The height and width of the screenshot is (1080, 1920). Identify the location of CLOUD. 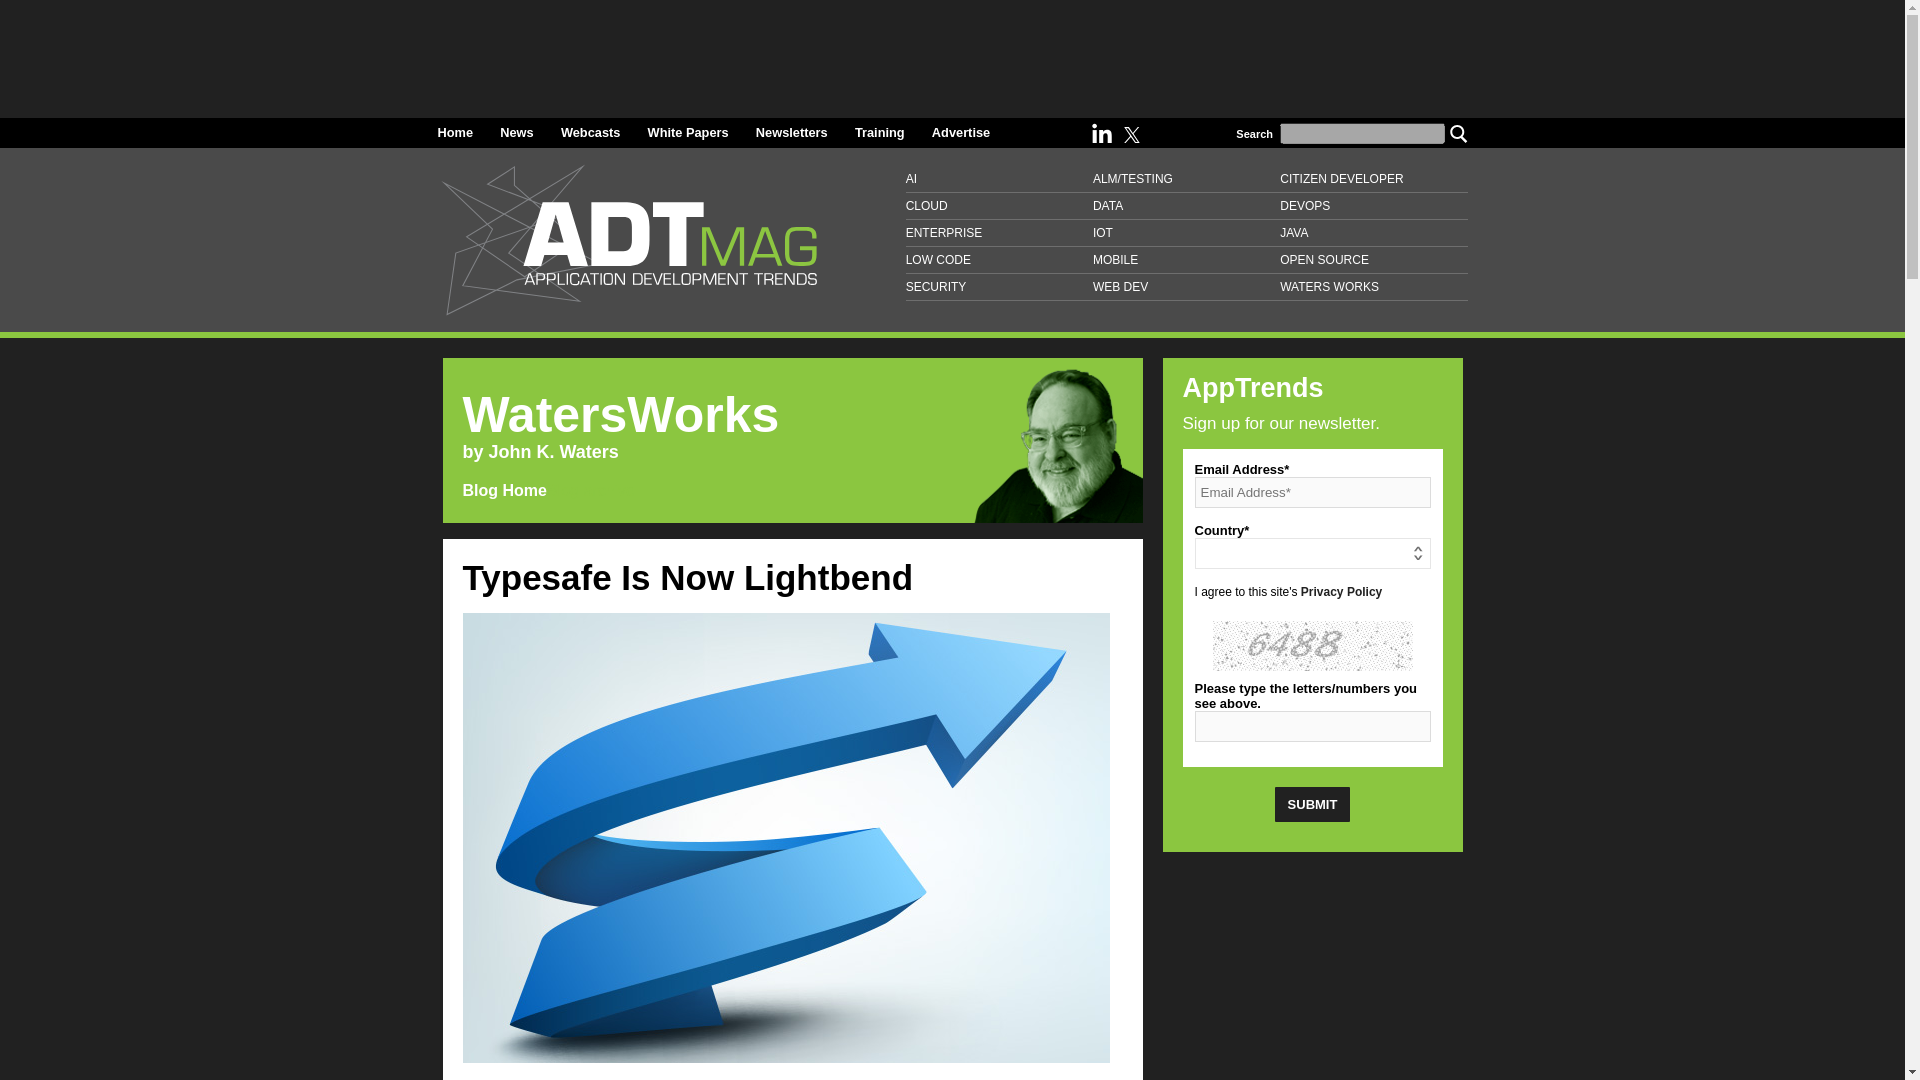
(999, 206).